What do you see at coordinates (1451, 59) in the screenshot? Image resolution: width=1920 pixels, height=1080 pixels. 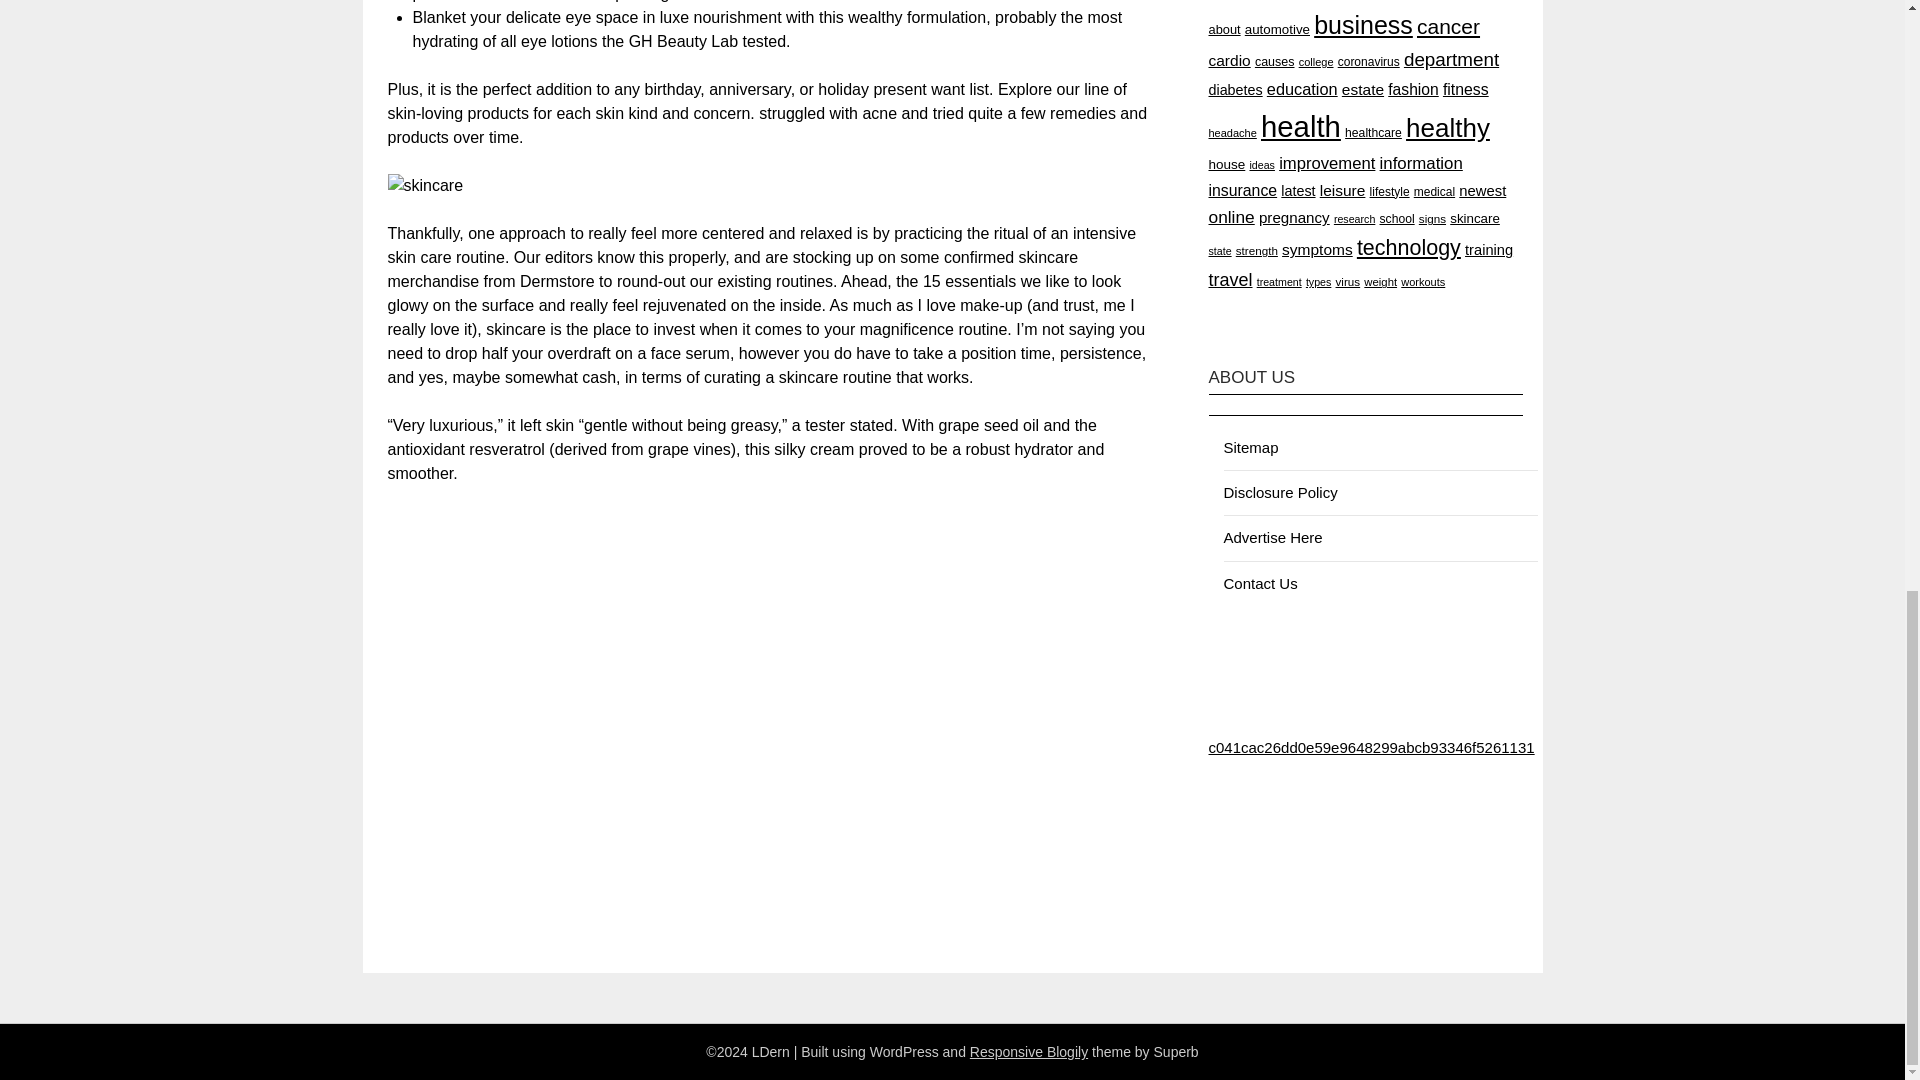 I see `department` at bounding box center [1451, 59].